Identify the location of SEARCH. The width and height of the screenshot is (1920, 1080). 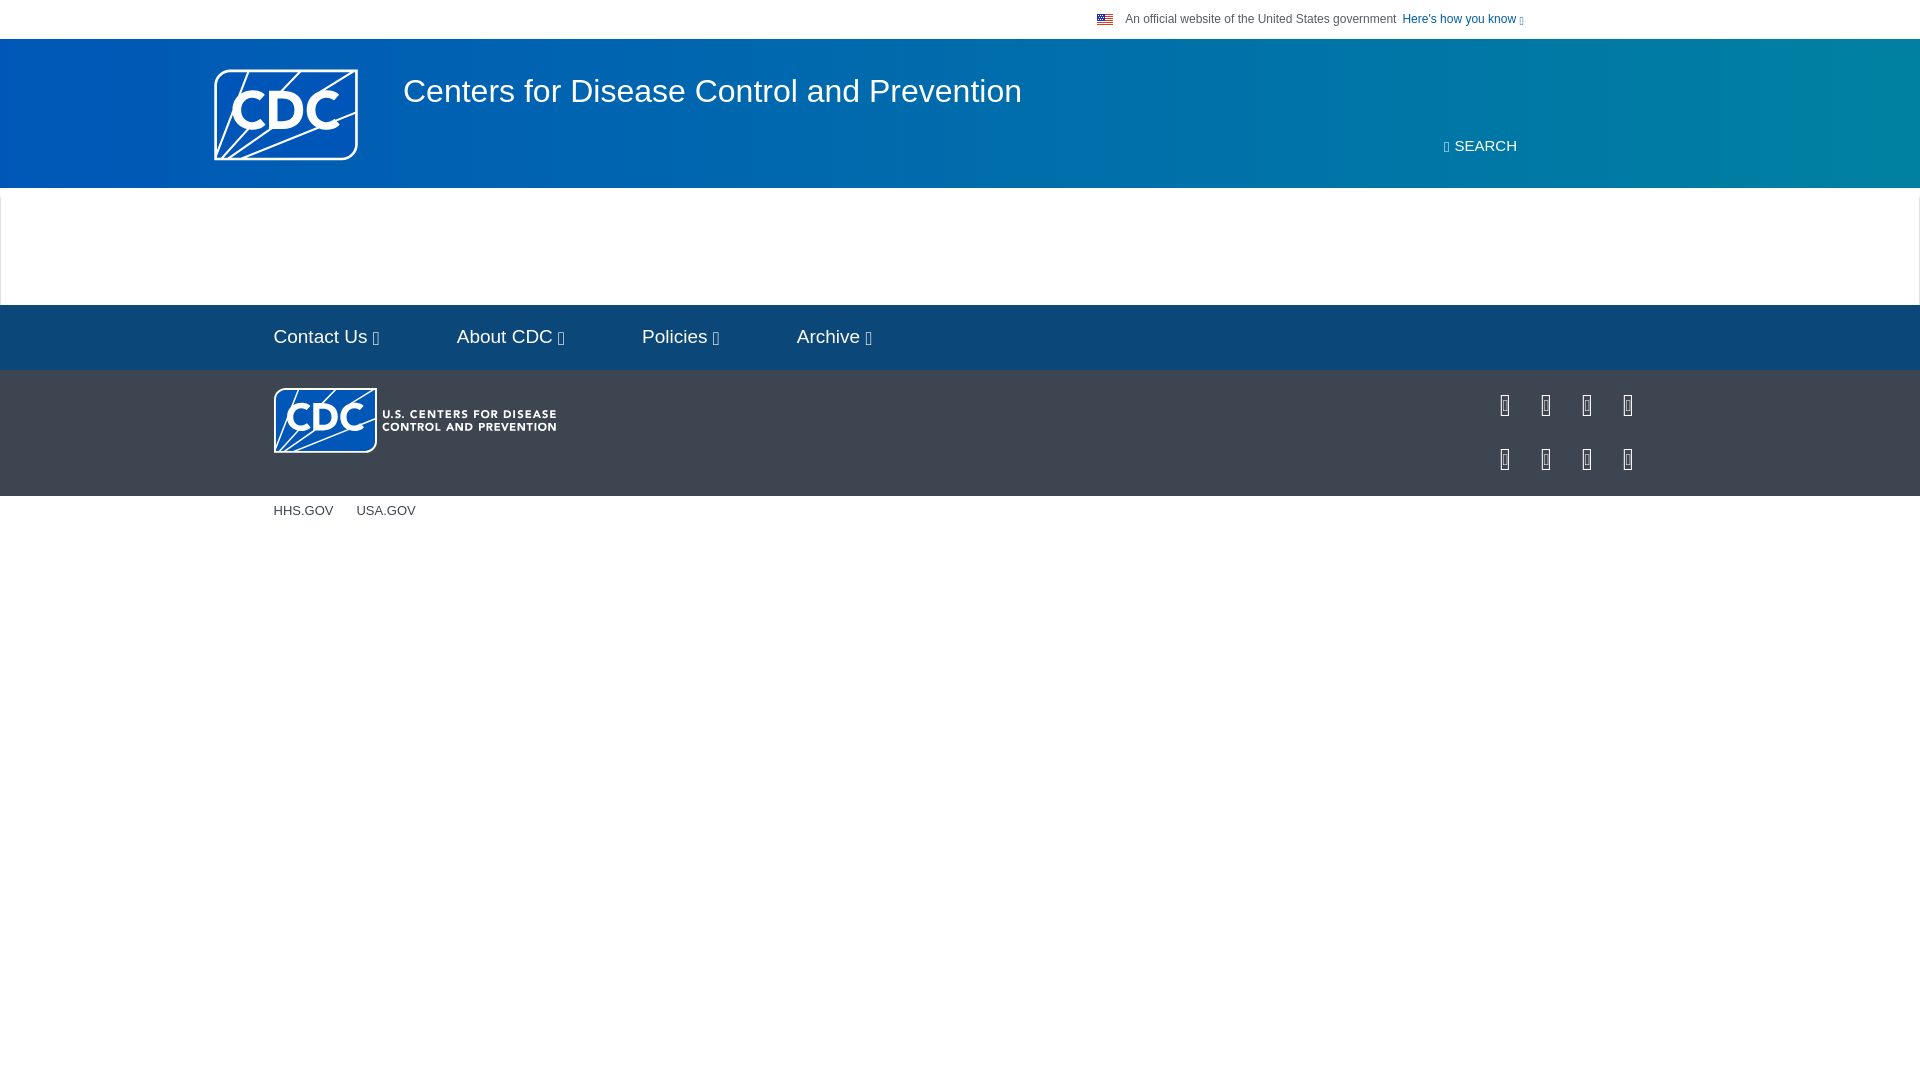
(1480, 146).